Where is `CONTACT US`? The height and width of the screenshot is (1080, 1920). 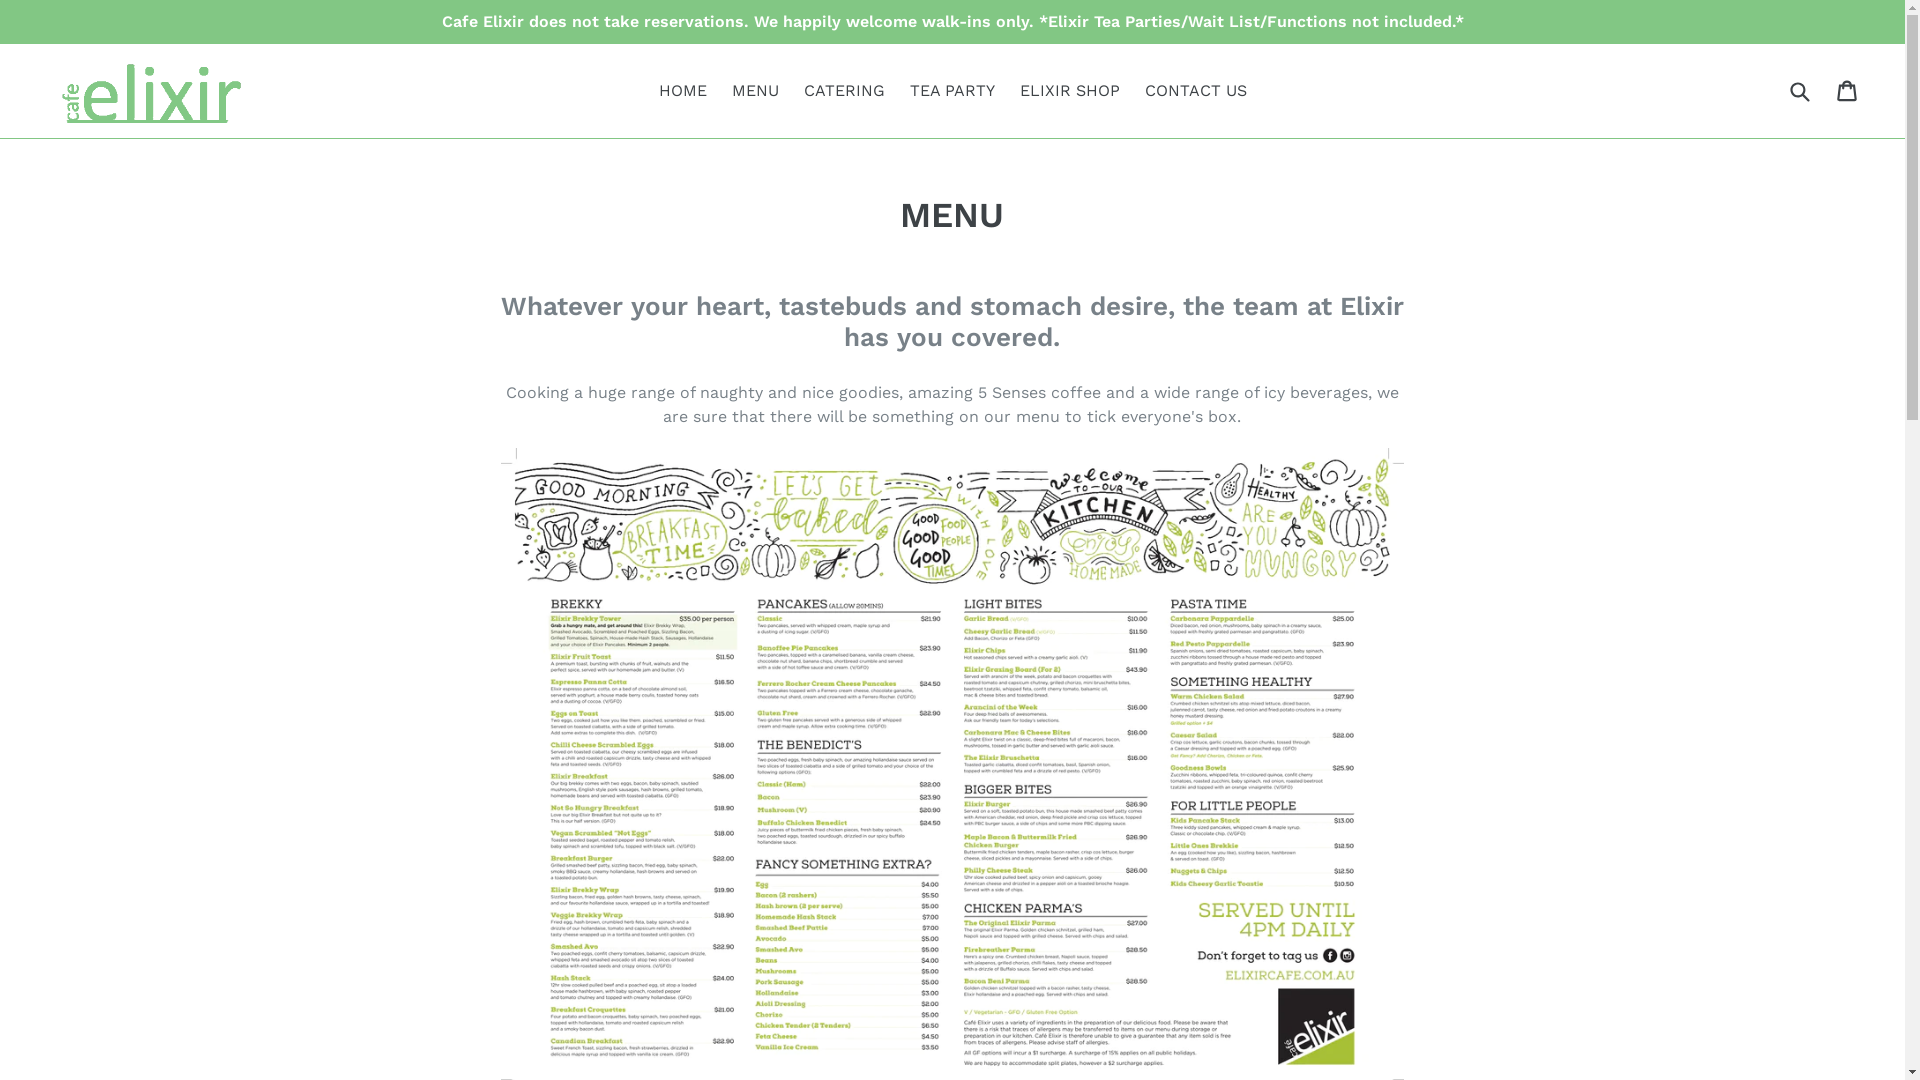
CONTACT US is located at coordinates (1195, 91).